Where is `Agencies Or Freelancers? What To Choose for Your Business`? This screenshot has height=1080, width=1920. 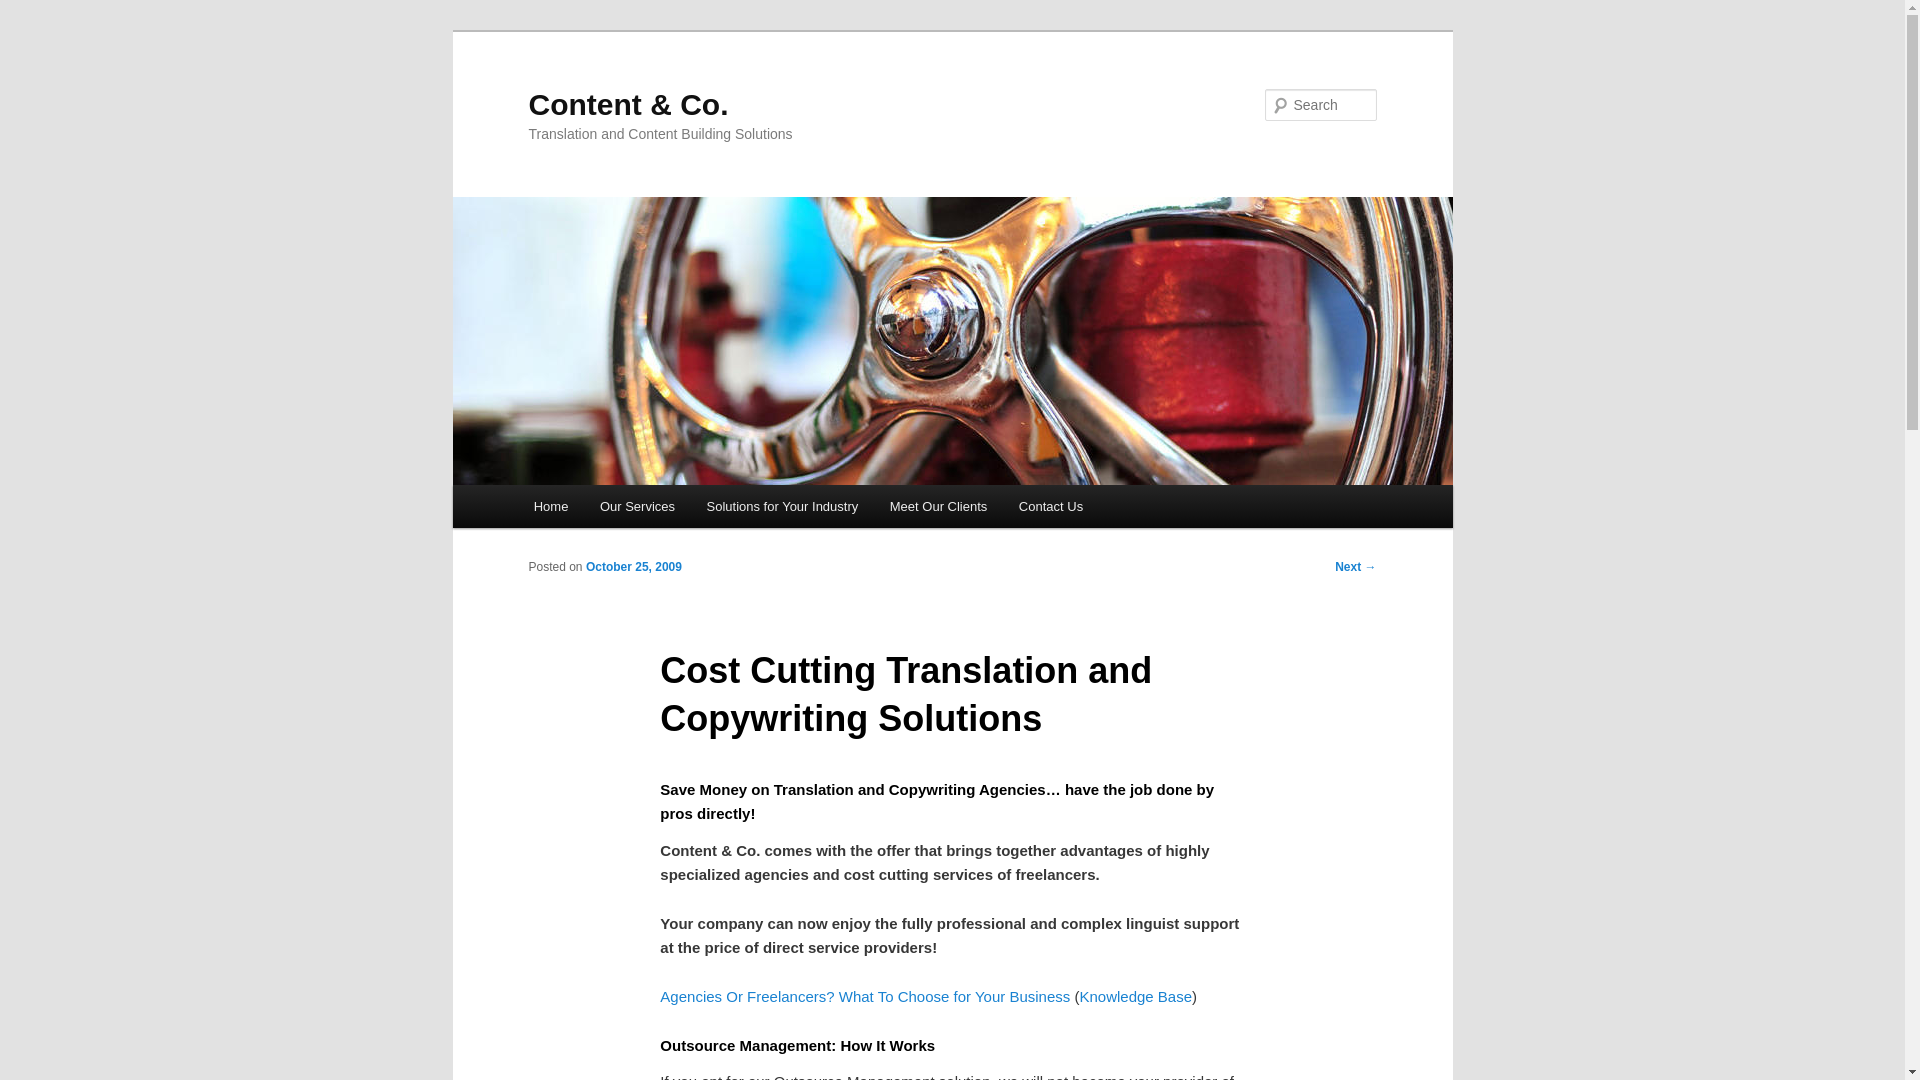 Agencies Or Freelancers? What To Choose for Your Business is located at coordinates (864, 996).